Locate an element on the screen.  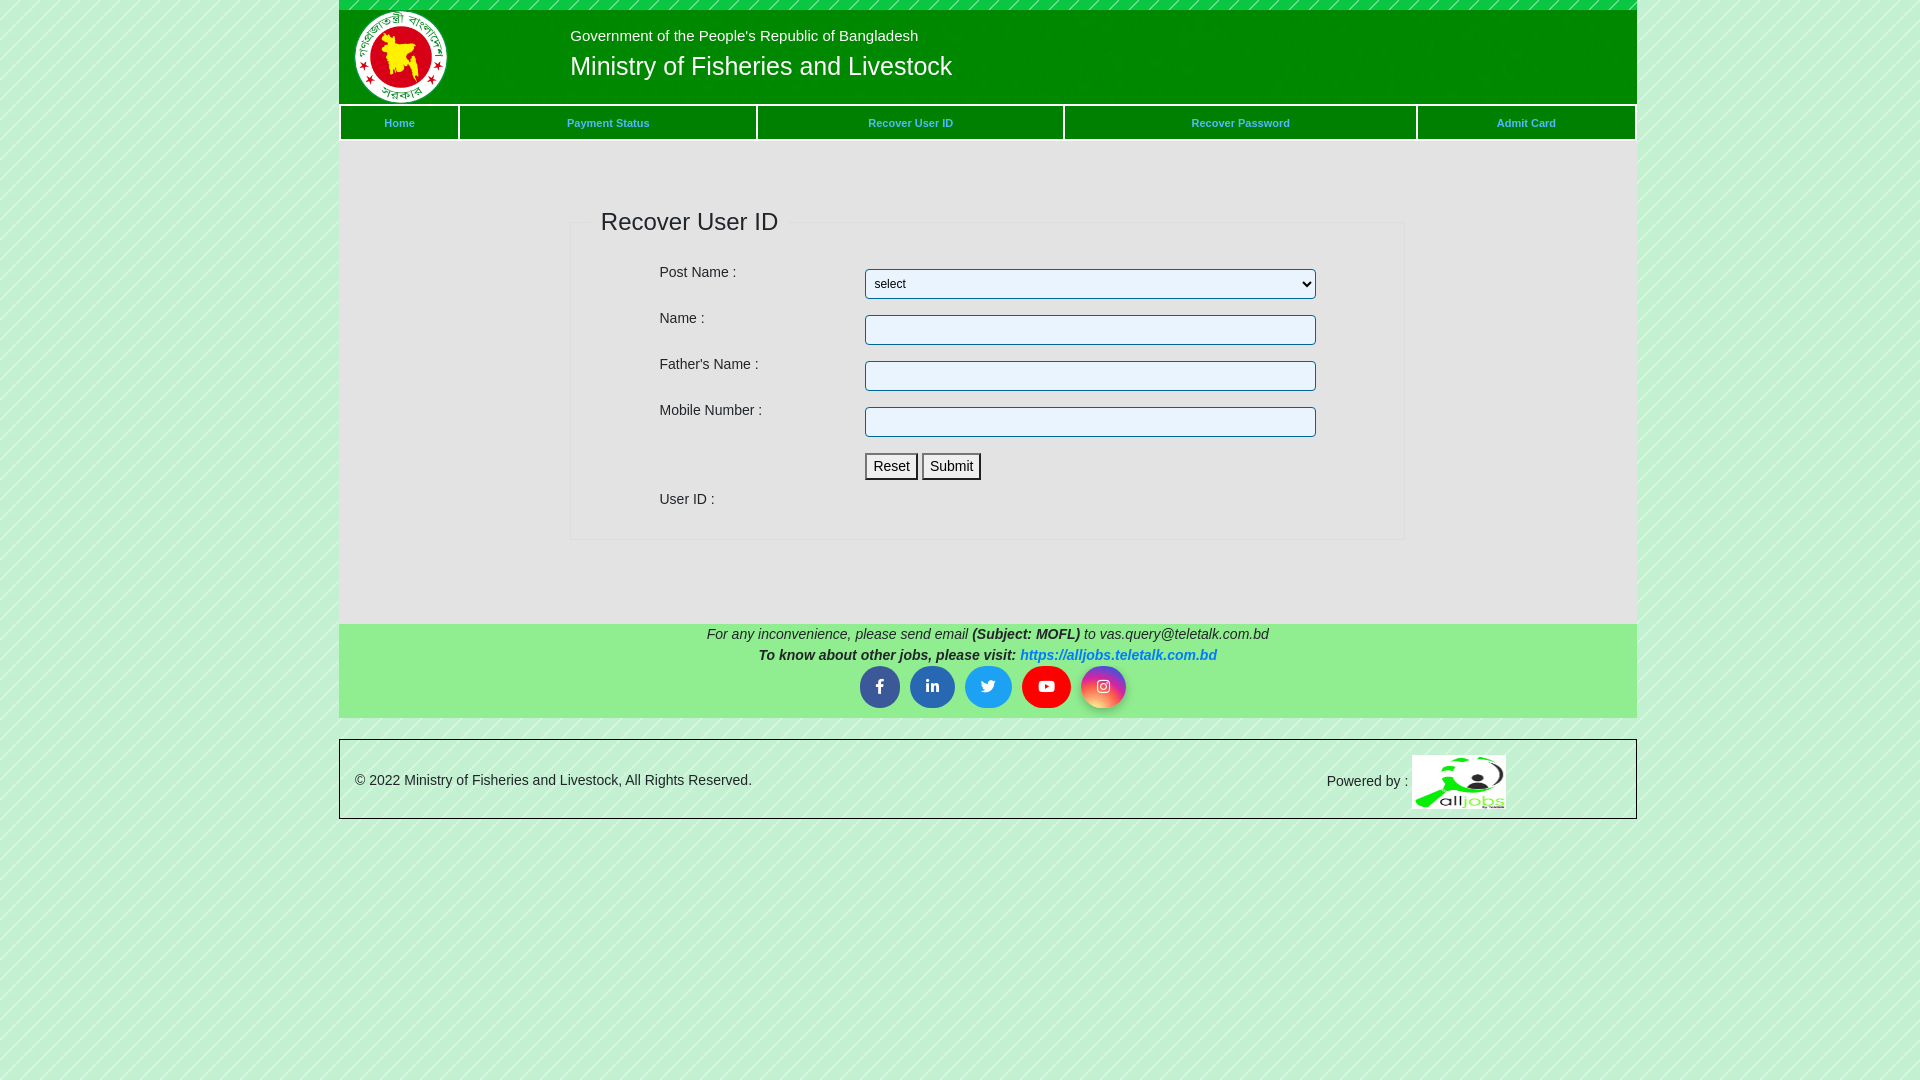
Recover Password is located at coordinates (1241, 123).